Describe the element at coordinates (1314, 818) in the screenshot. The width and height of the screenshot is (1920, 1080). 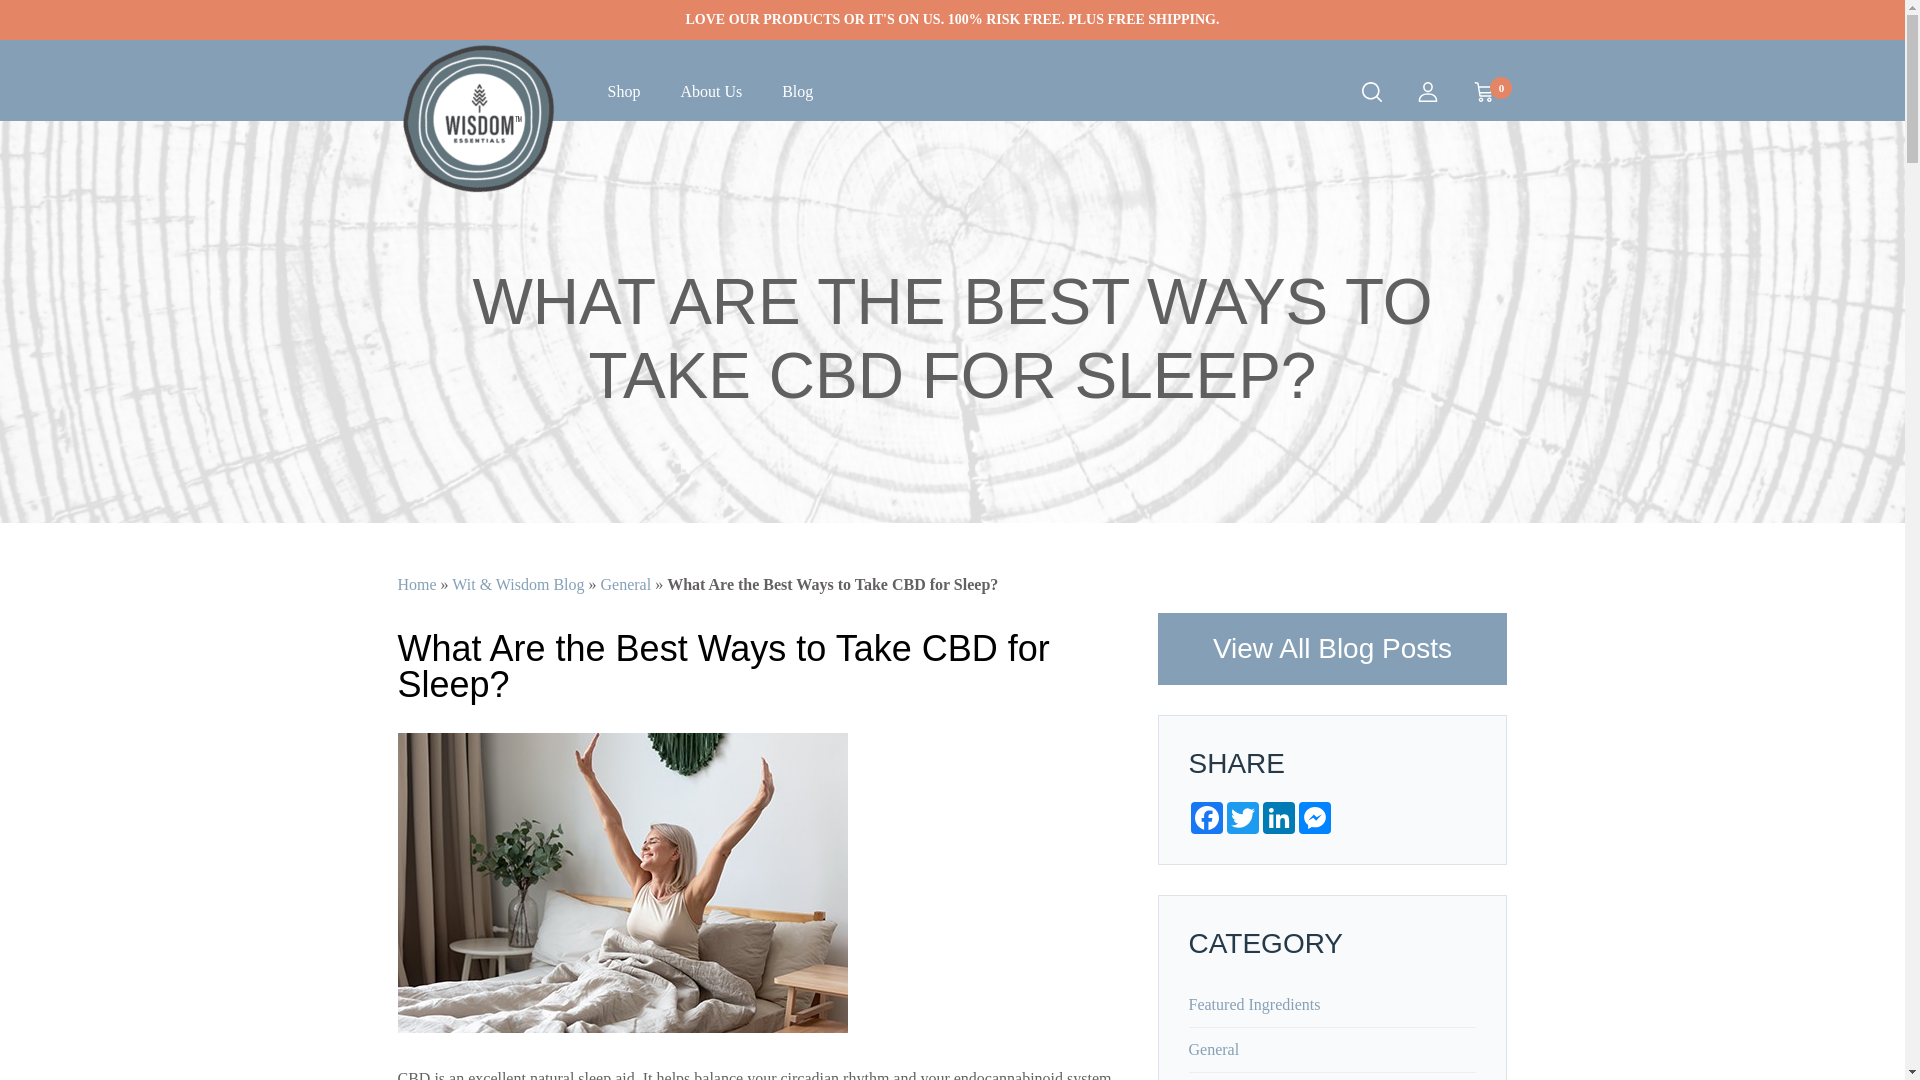
I see `Messenger` at that location.